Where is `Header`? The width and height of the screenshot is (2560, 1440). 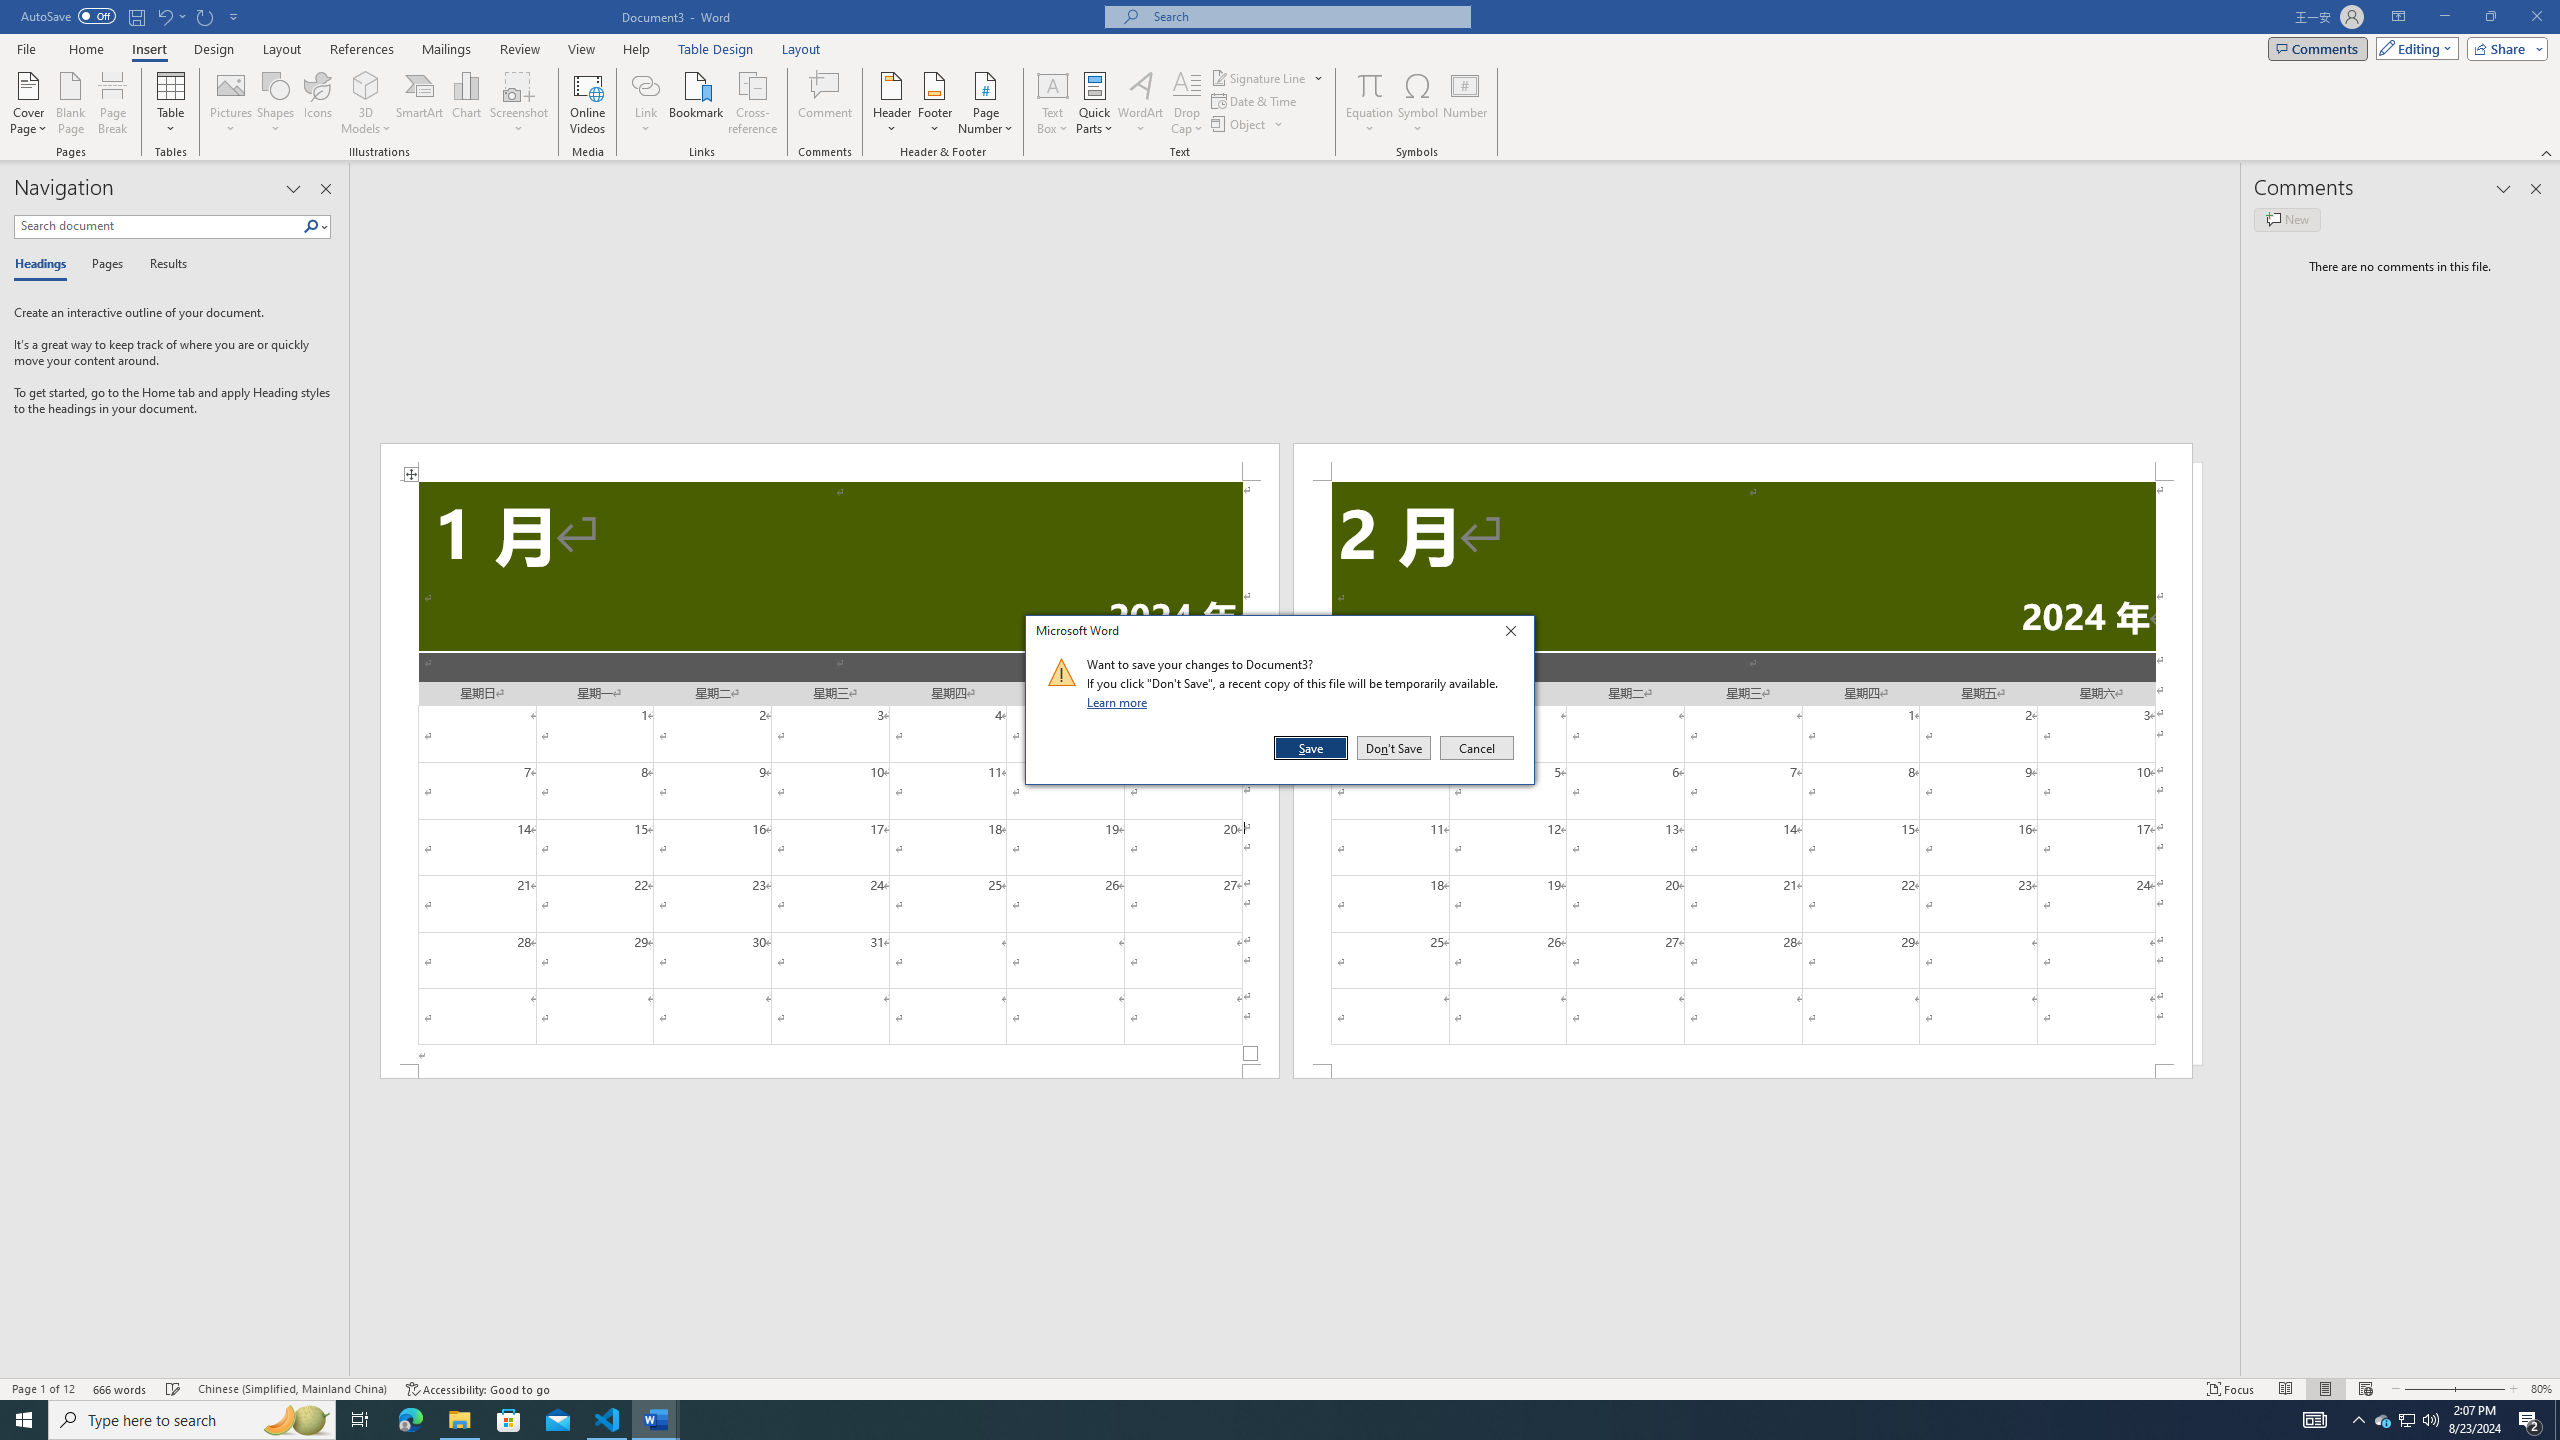
Header is located at coordinates (892, 103).